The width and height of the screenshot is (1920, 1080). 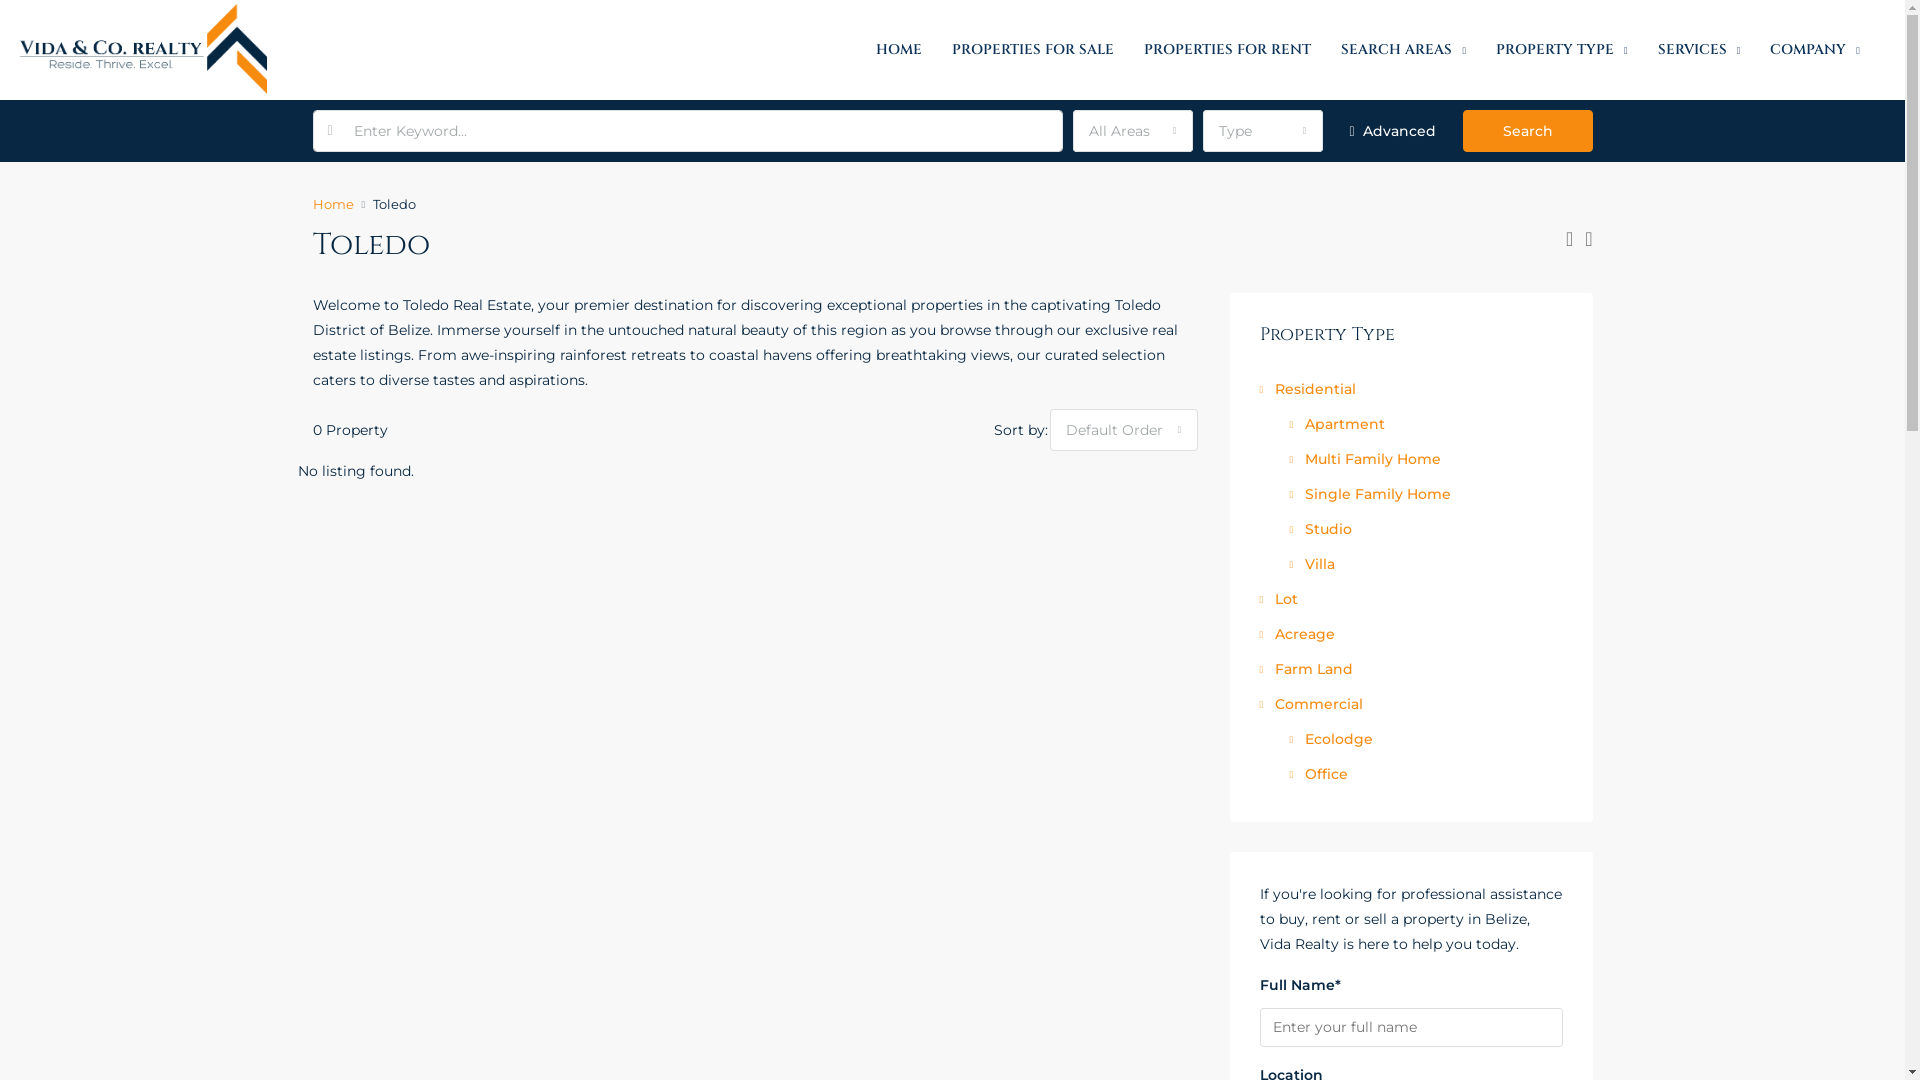 What do you see at coordinates (1370, 494) in the screenshot?
I see `Single Family Home` at bounding box center [1370, 494].